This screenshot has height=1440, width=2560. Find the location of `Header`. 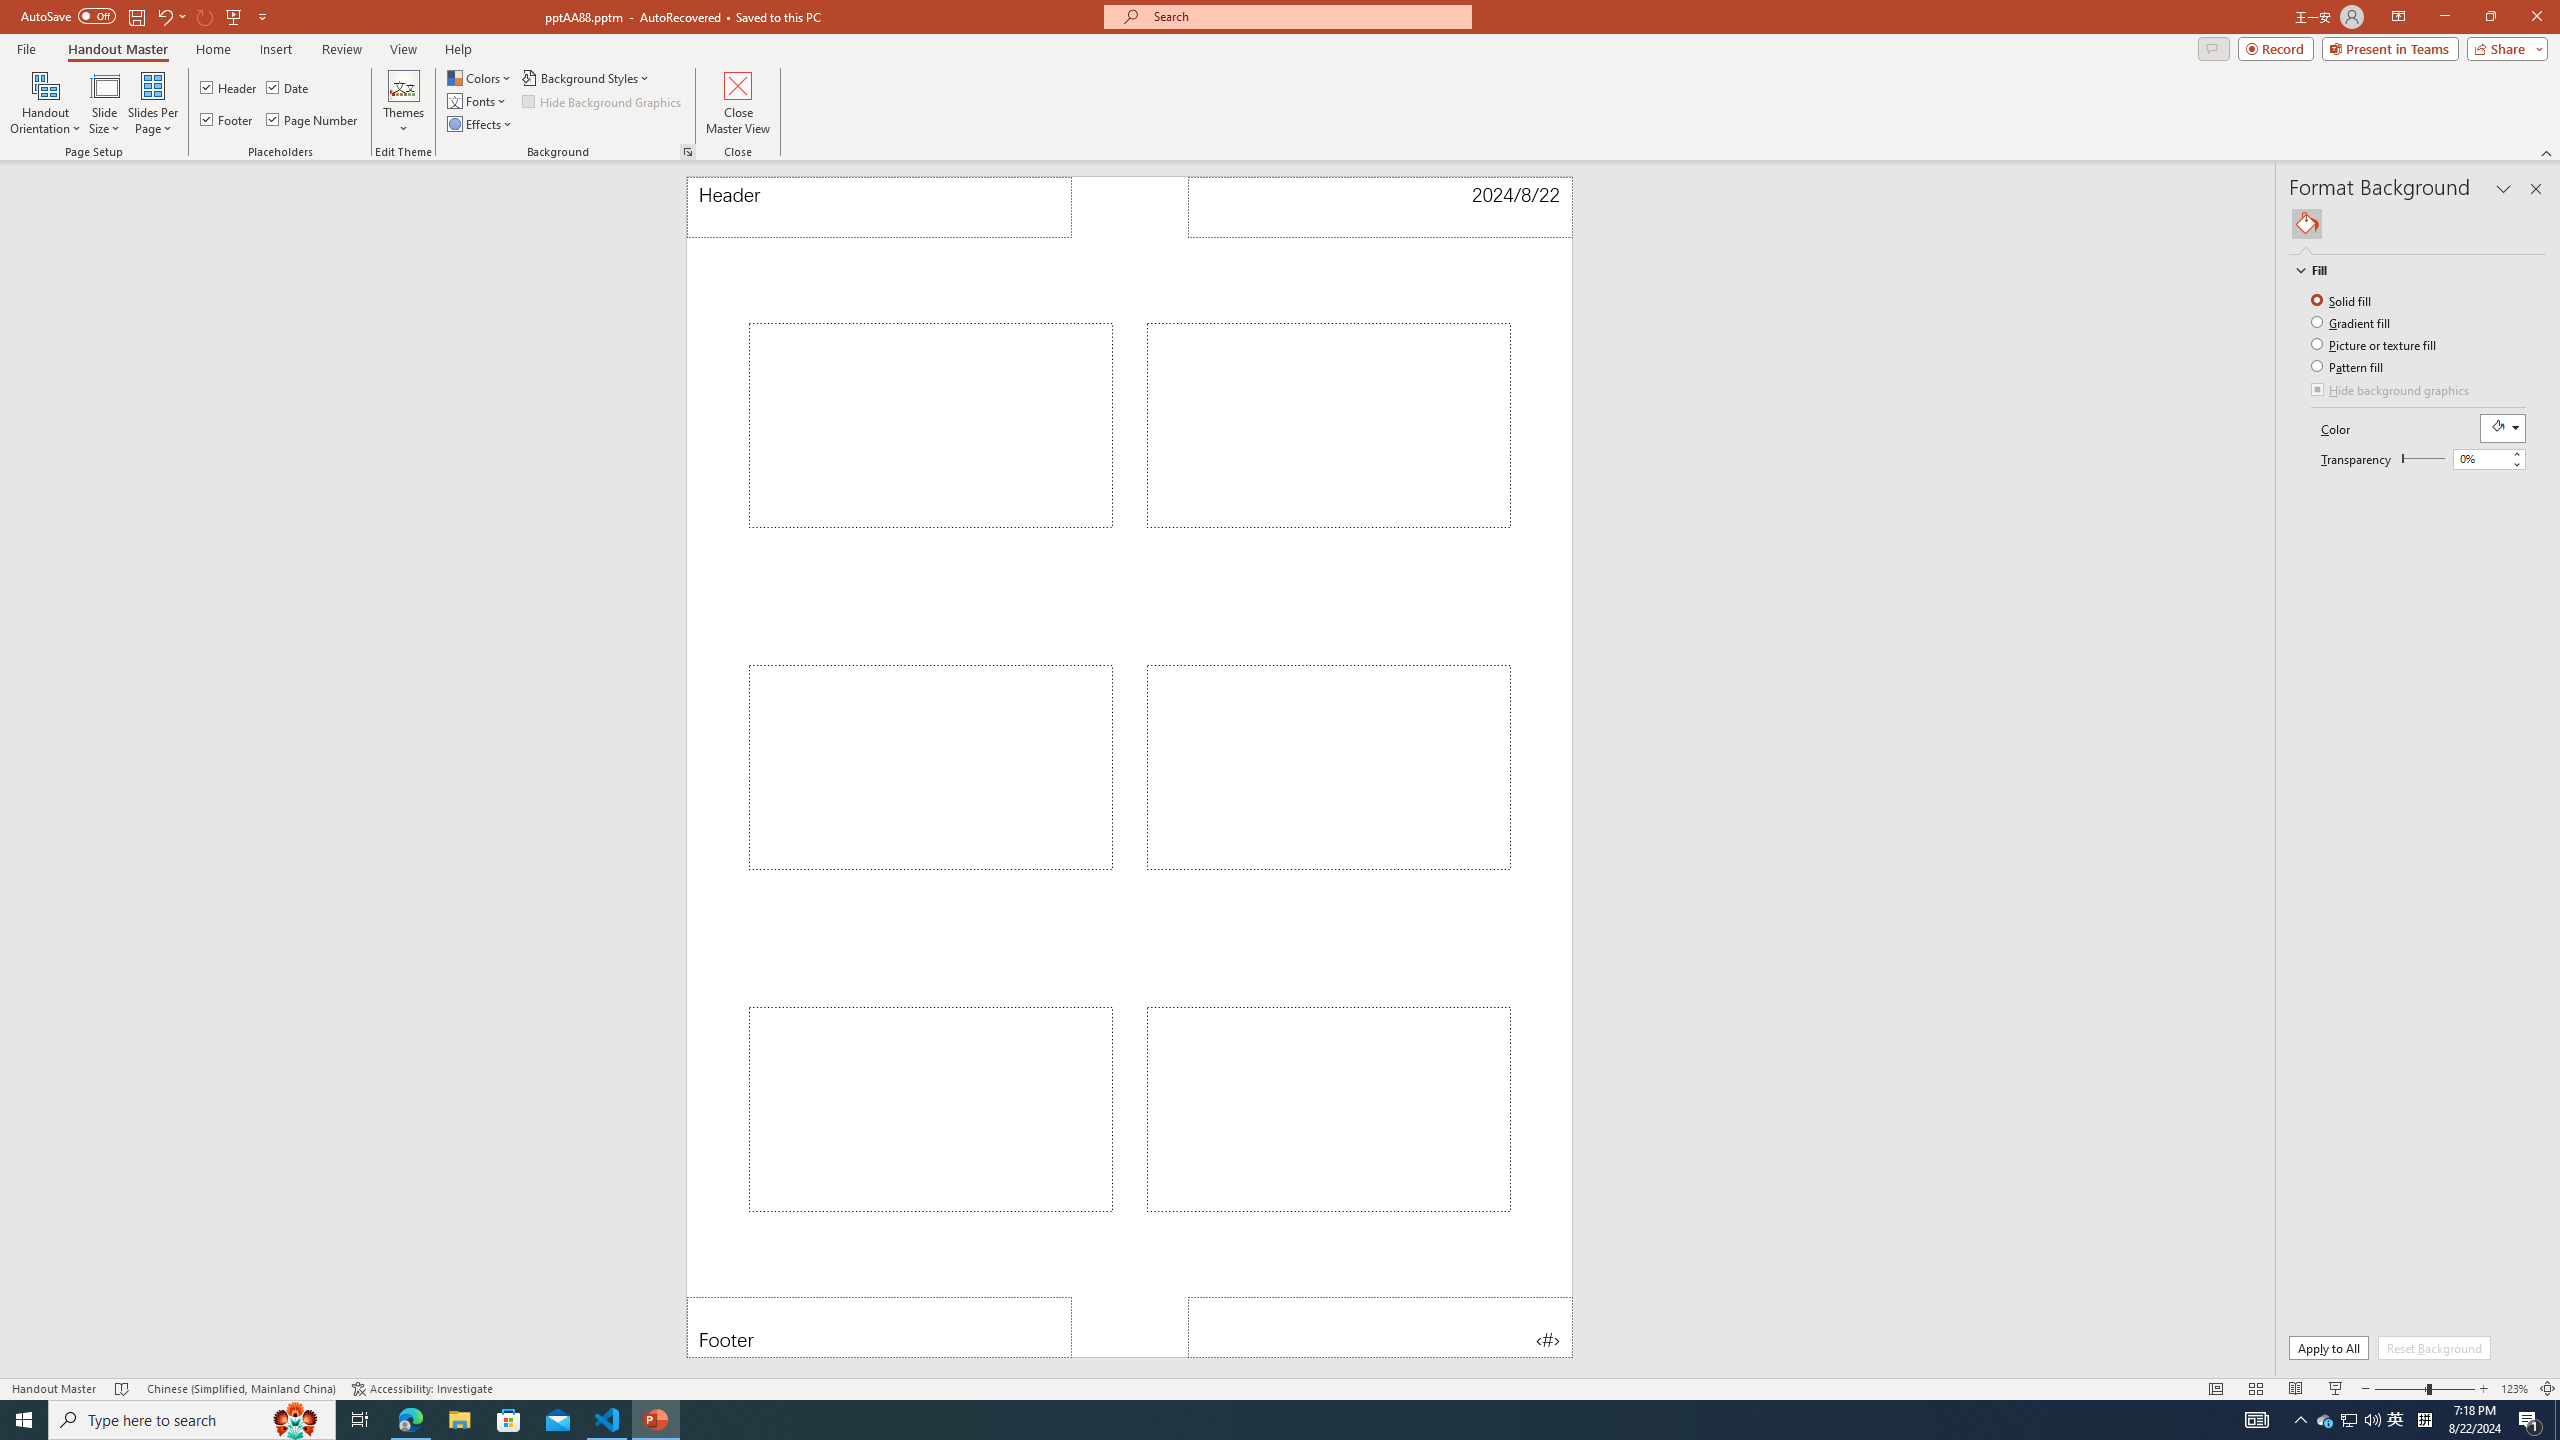

Header is located at coordinates (879, 207).